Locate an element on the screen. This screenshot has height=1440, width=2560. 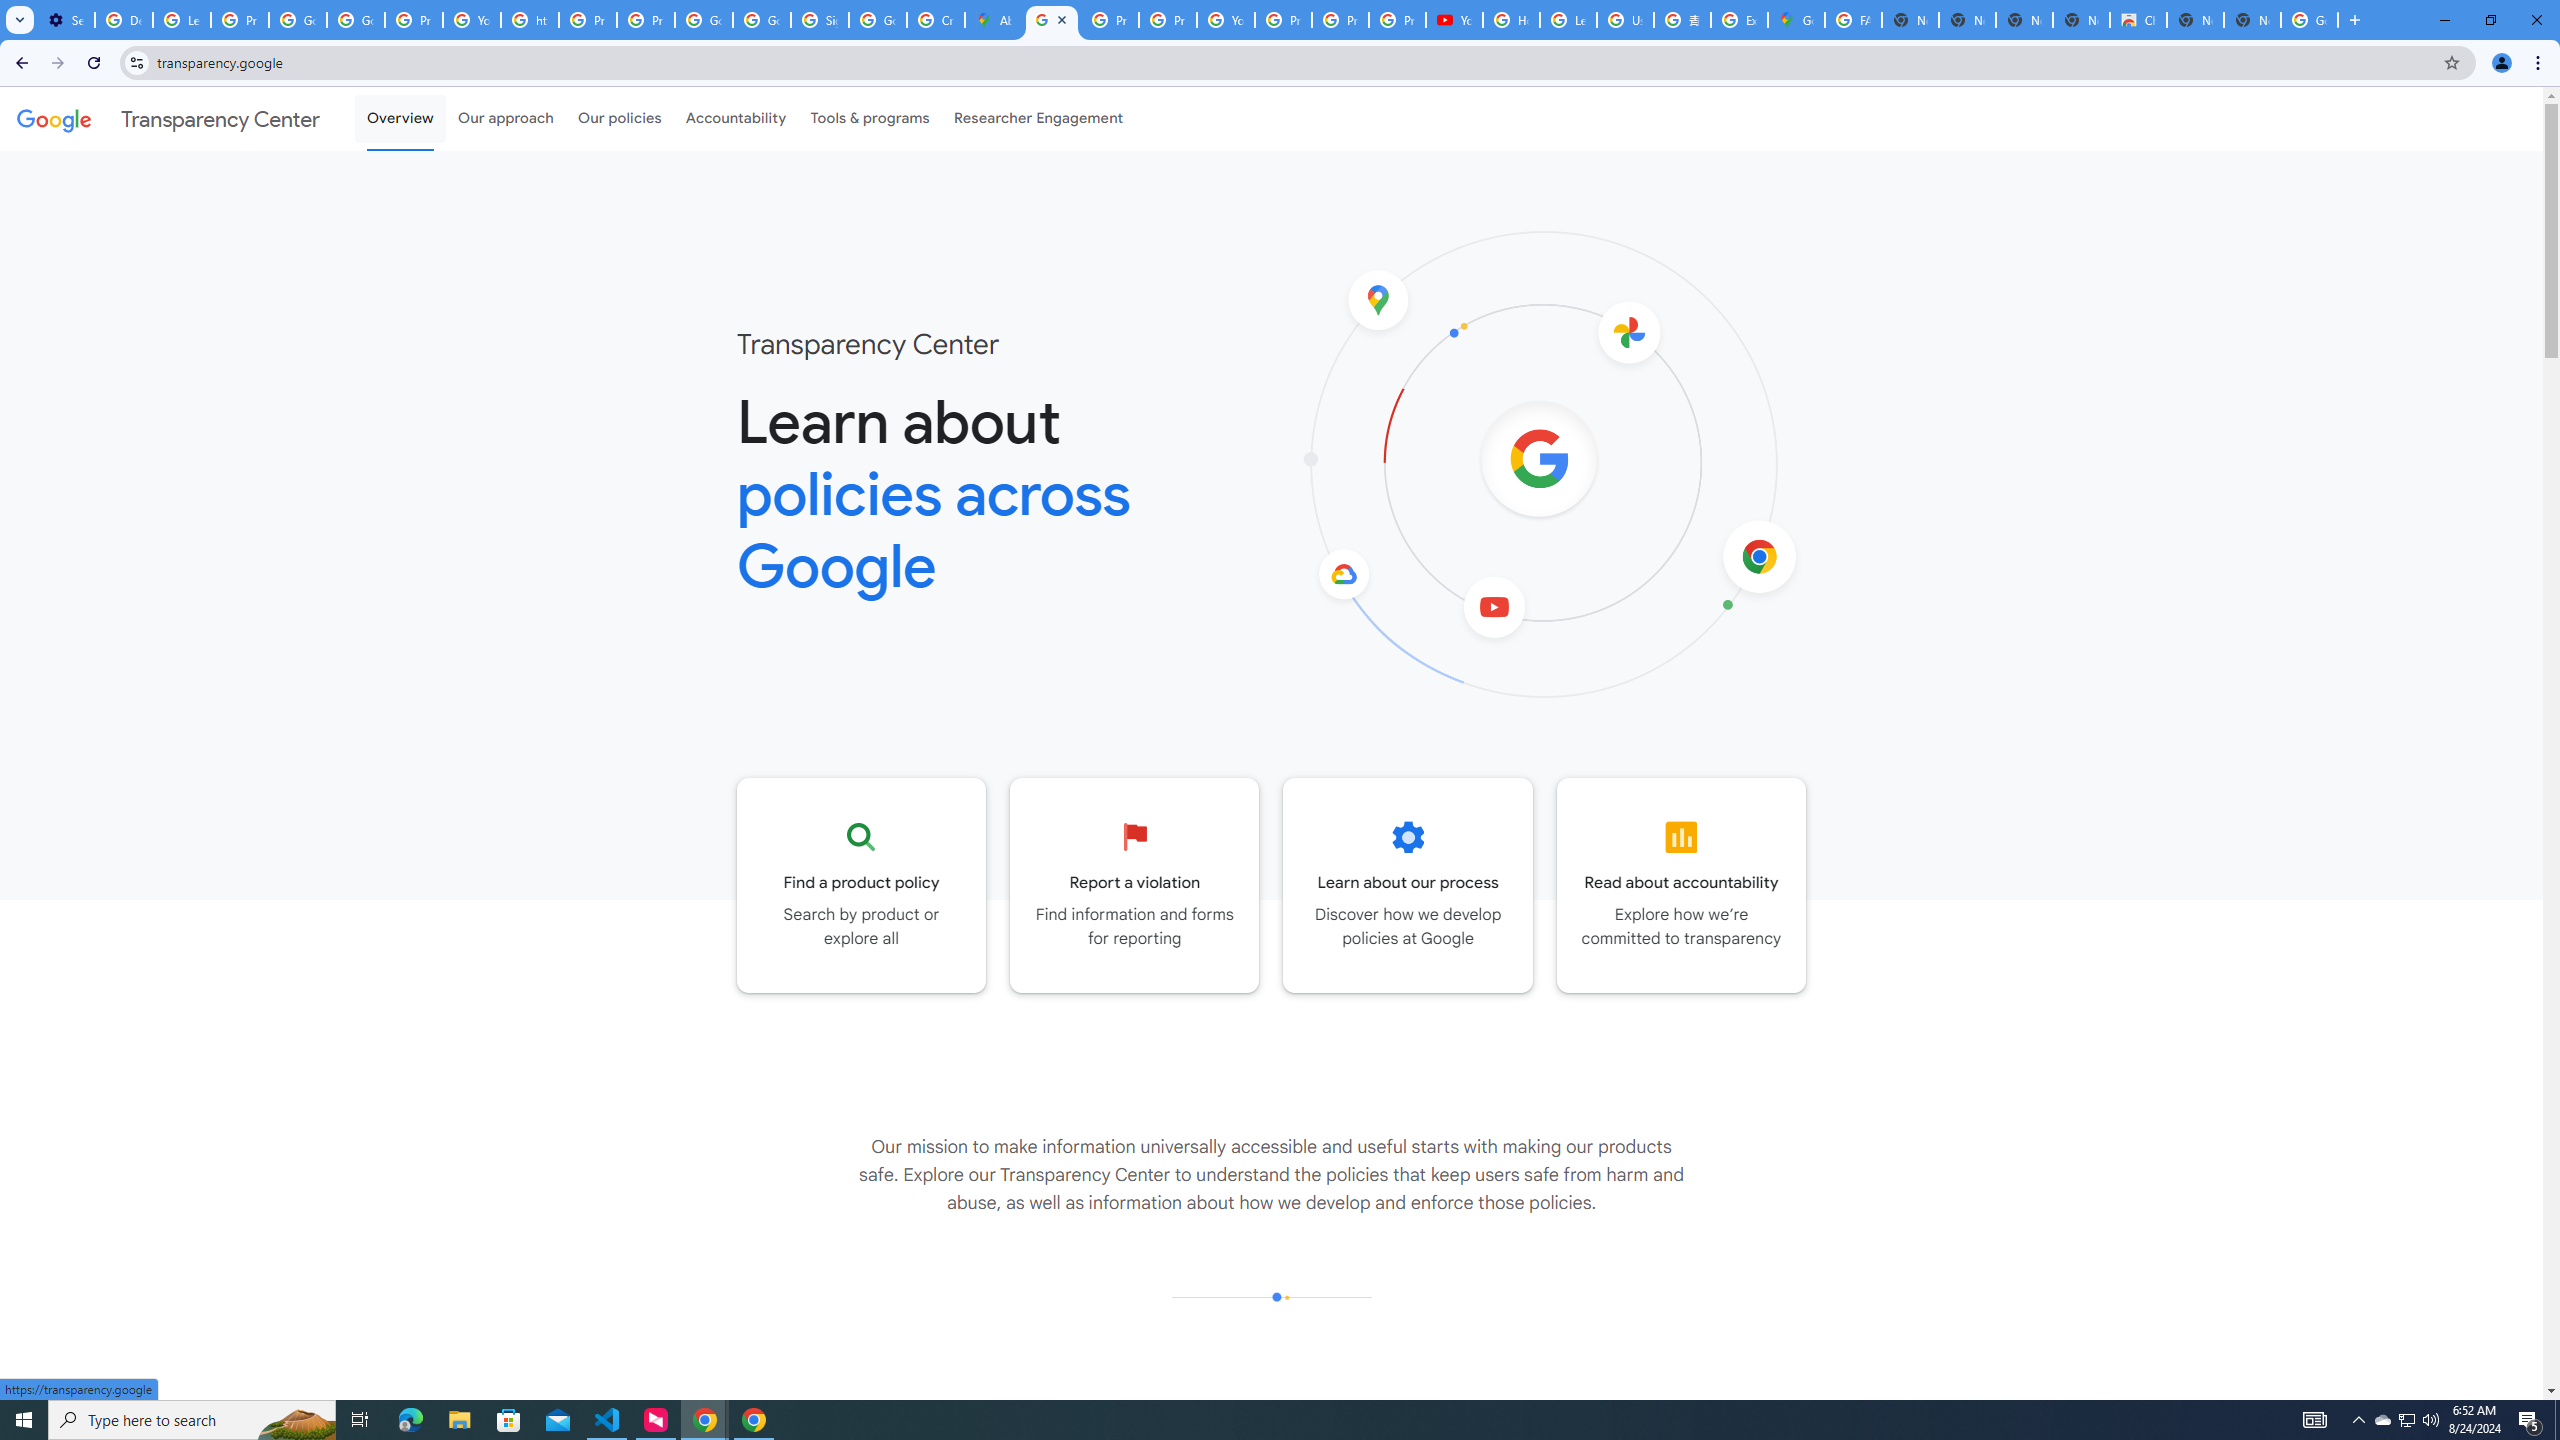
Privacy Checkup is located at coordinates (1340, 20).